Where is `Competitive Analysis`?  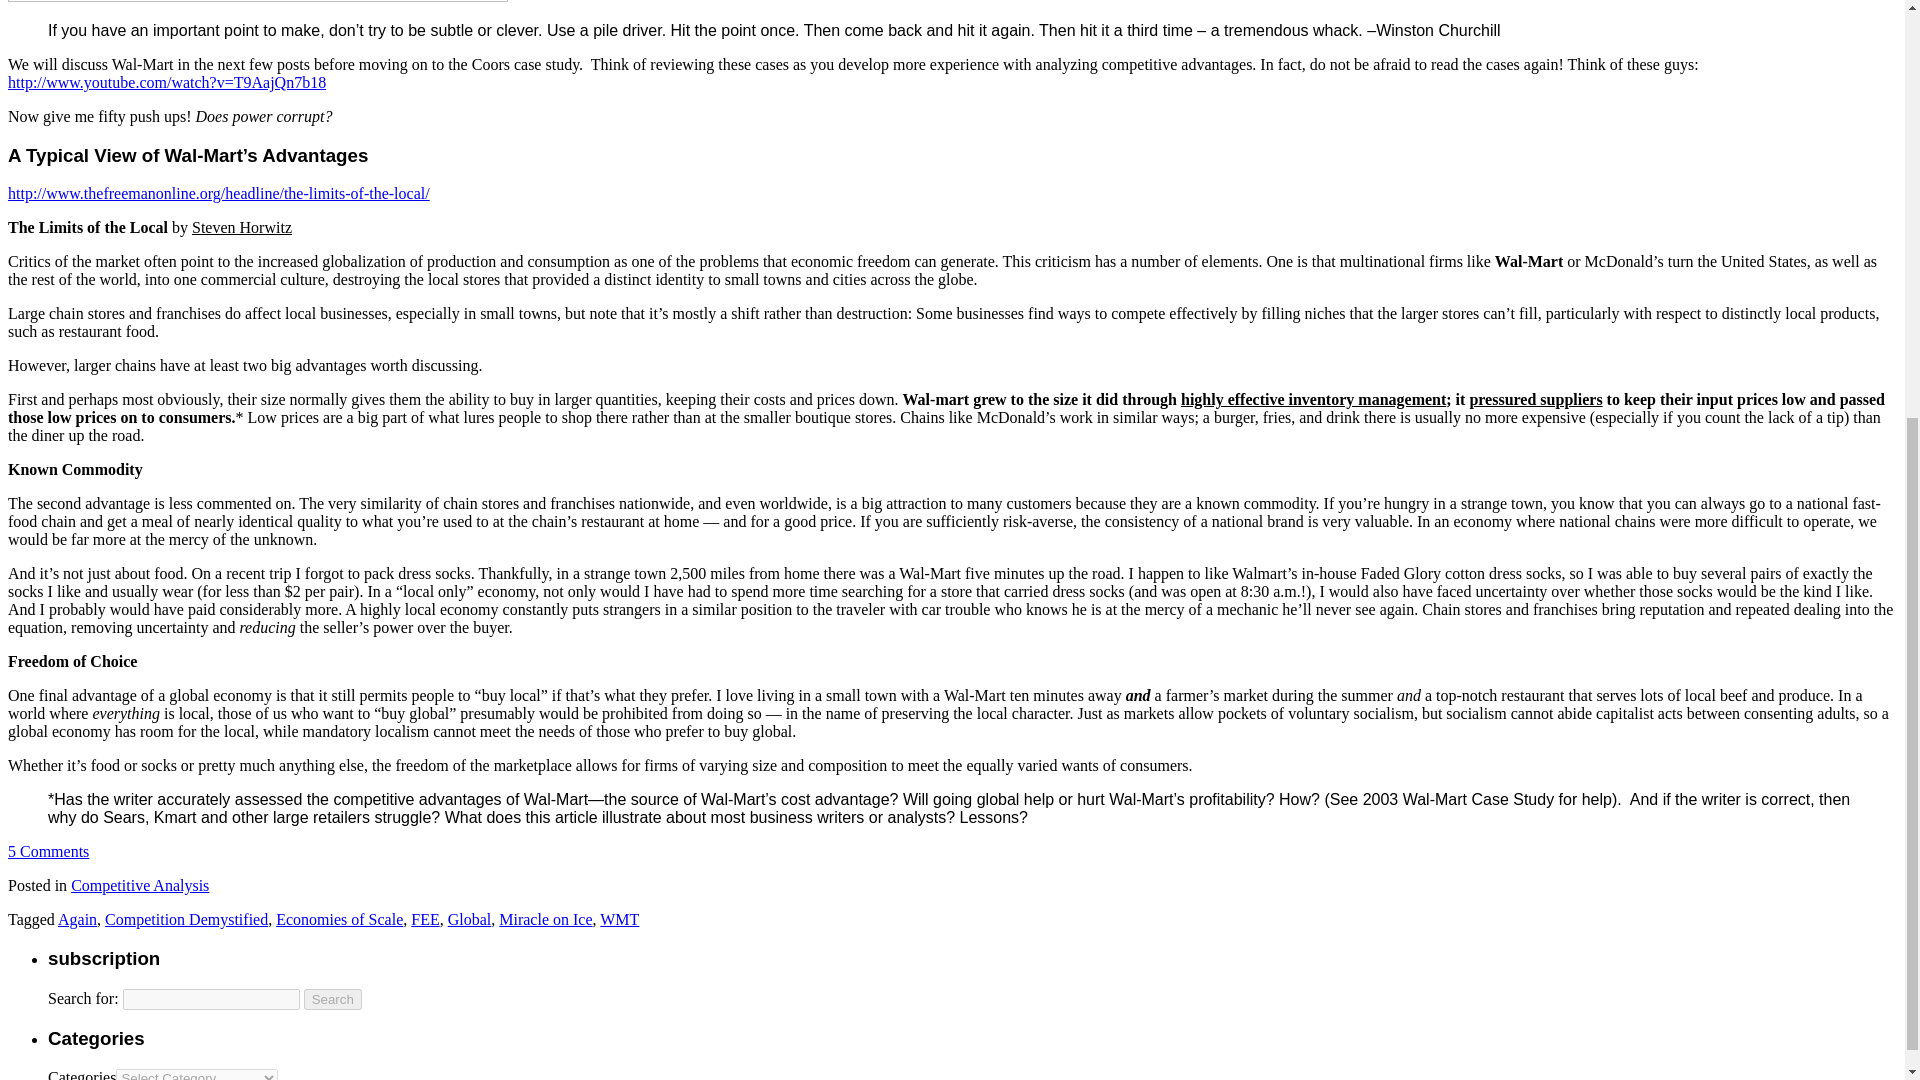 Competitive Analysis is located at coordinates (140, 885).